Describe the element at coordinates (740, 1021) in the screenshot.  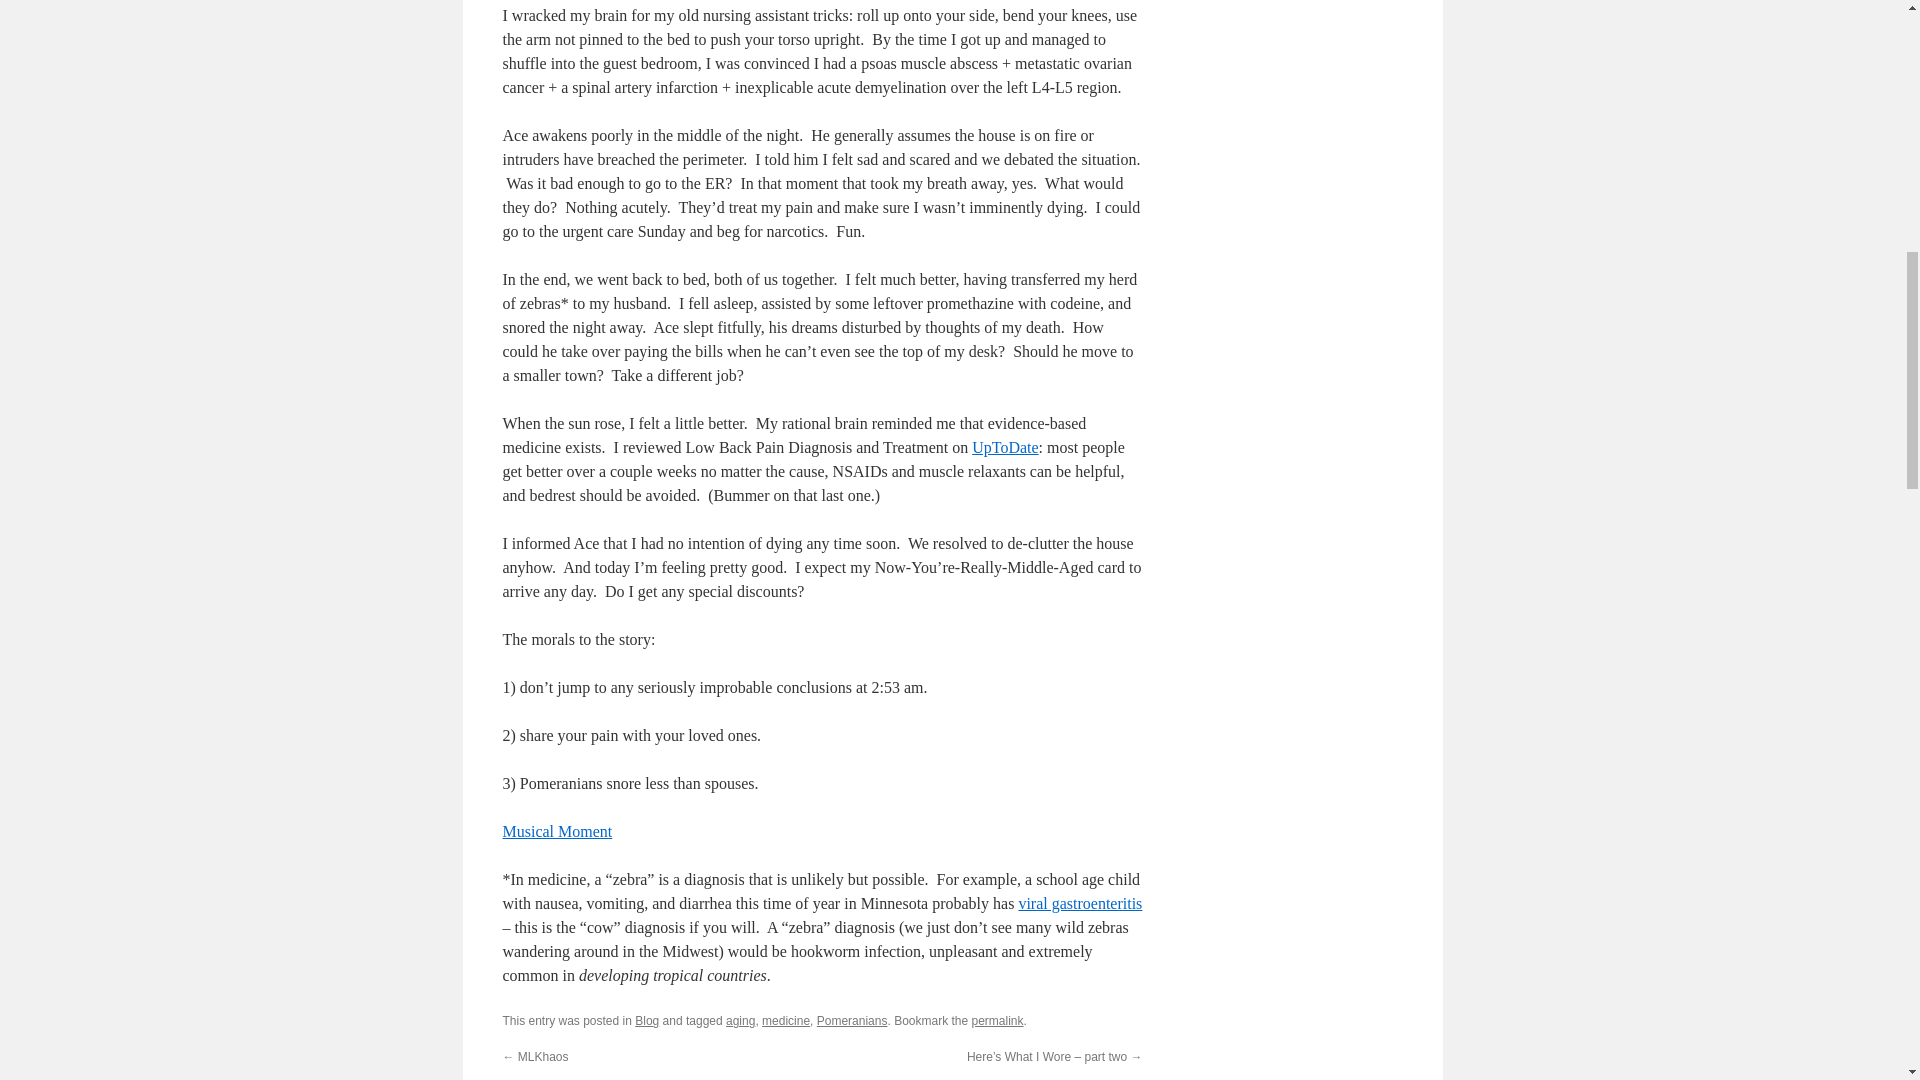
I see `aging` at that location.